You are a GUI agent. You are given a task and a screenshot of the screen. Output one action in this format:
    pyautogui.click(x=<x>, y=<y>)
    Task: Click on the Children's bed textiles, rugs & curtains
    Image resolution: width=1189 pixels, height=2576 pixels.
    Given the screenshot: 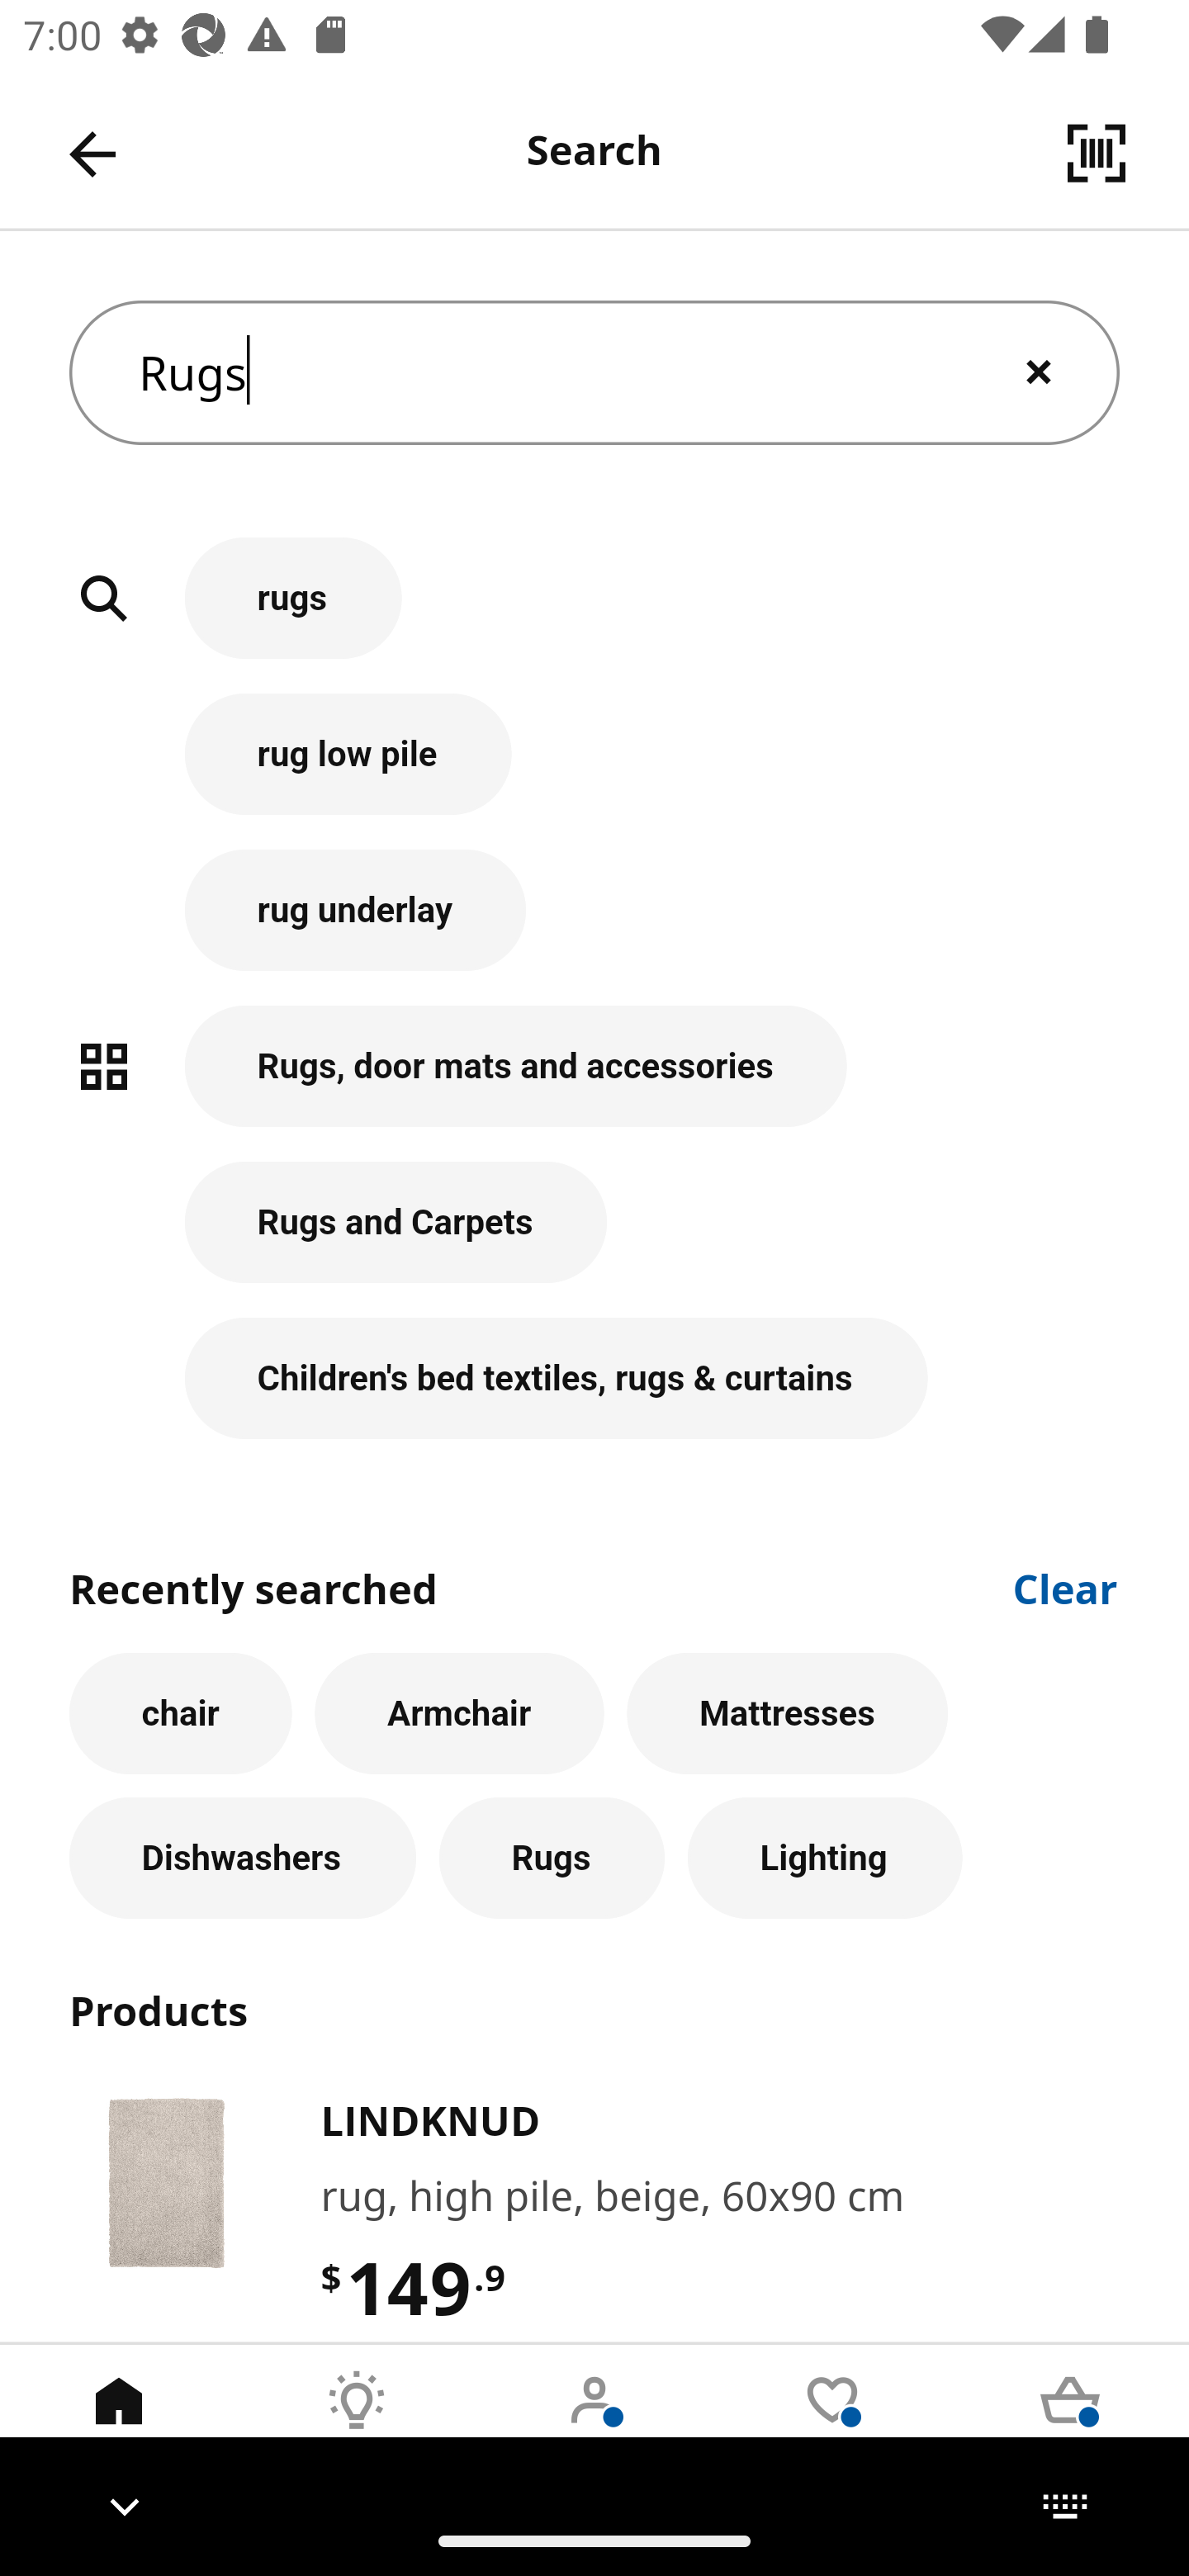 What is the action you would take?
    pyautogui.click(x=594, y=1379)
    